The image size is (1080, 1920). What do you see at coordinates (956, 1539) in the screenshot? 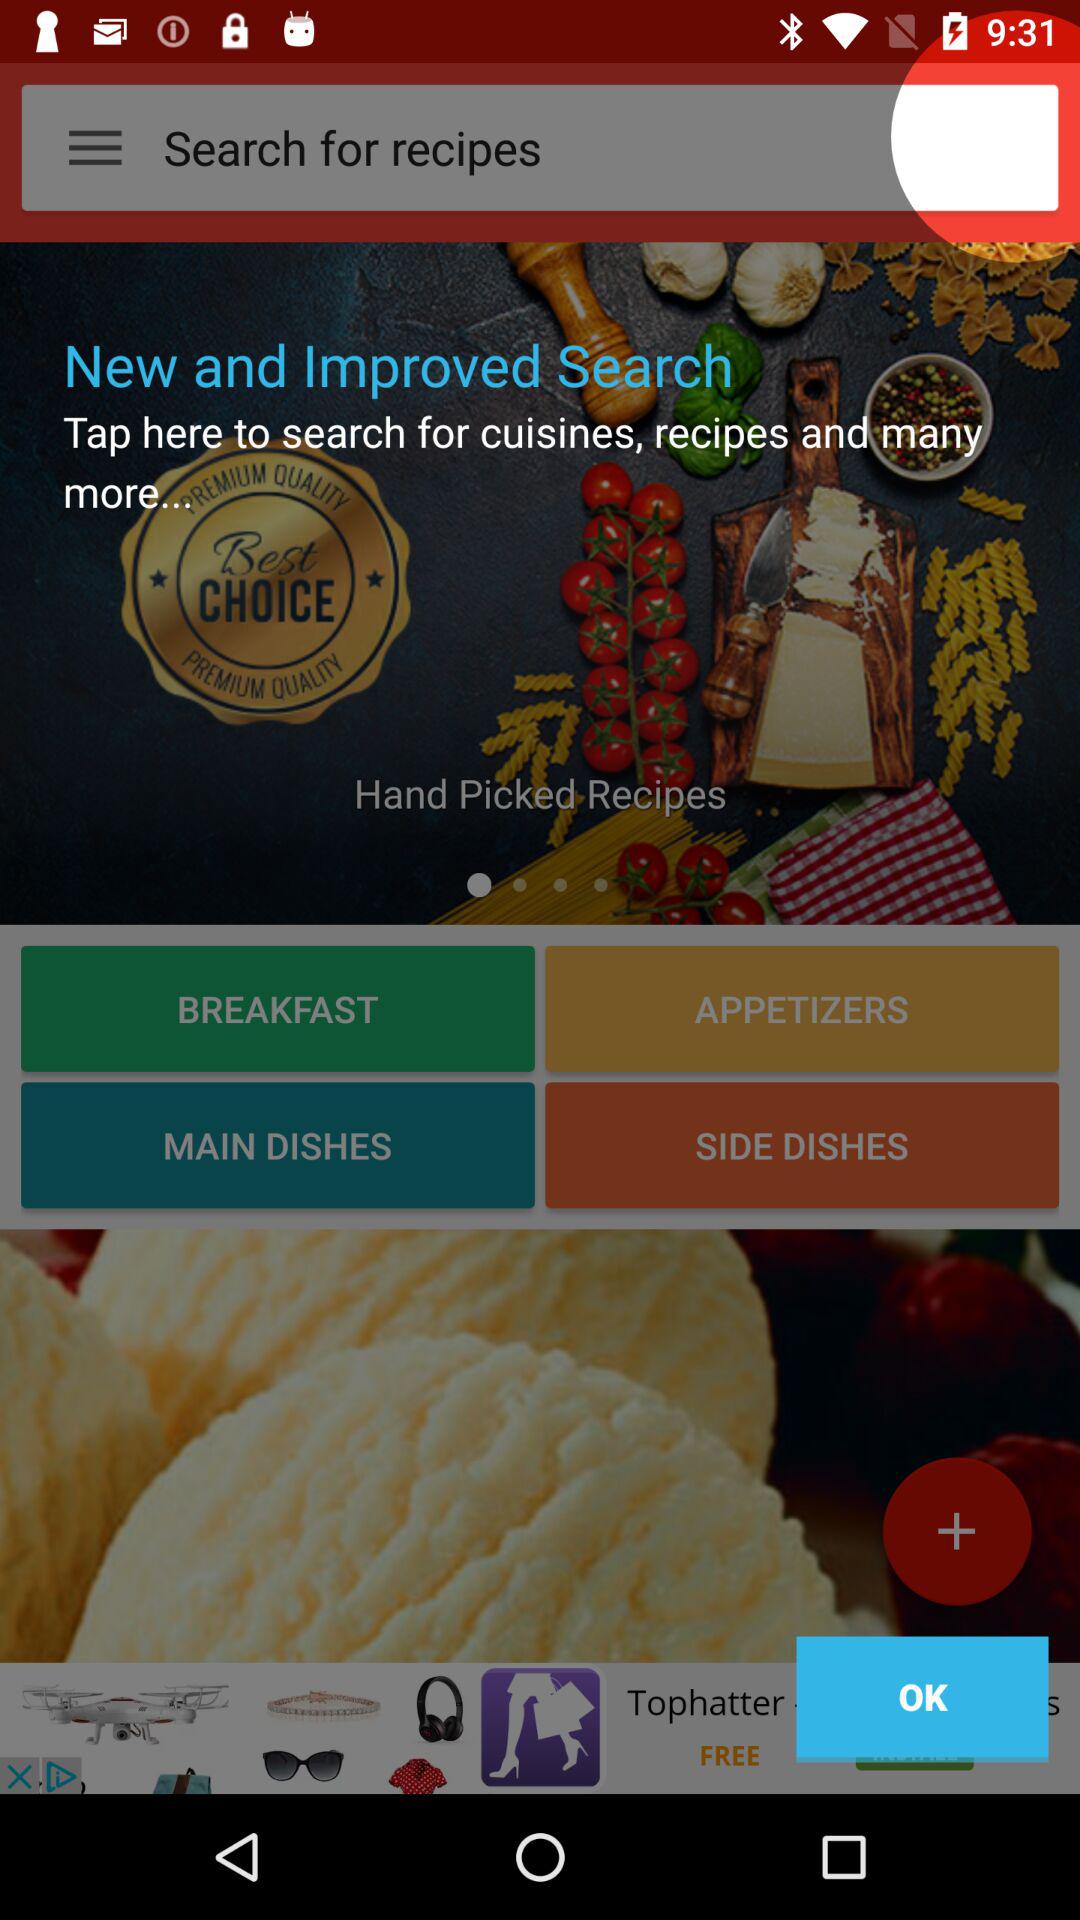
I see `select the symbol` at bounding box center [956, 1539].